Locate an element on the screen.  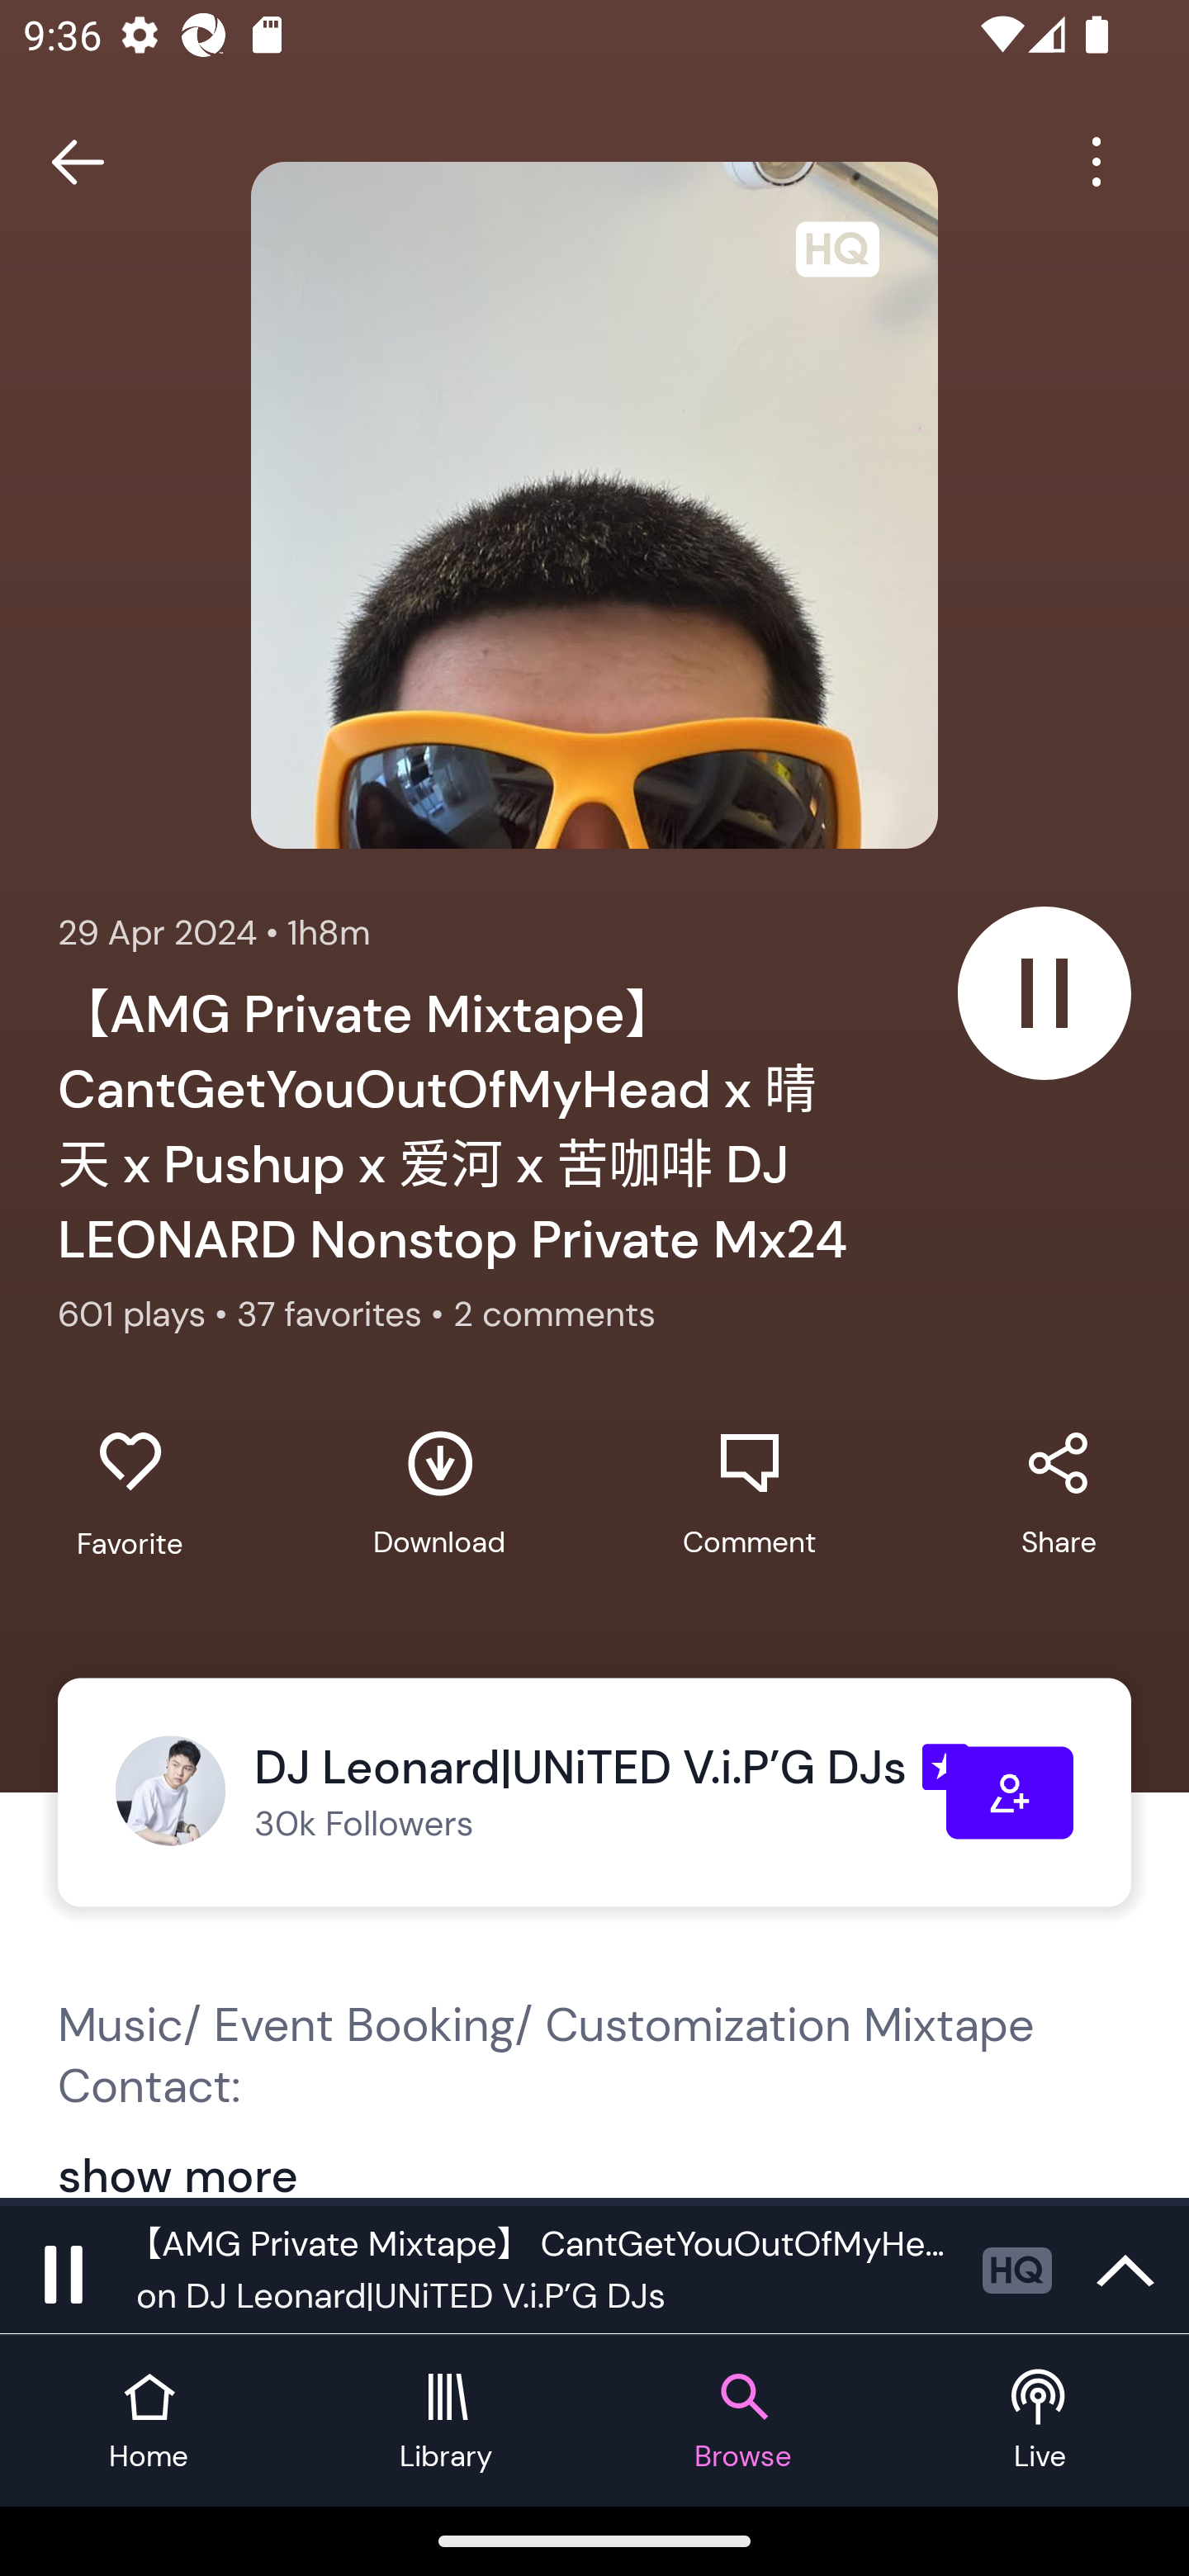
Favorite is located at coordinates (130, 1494).